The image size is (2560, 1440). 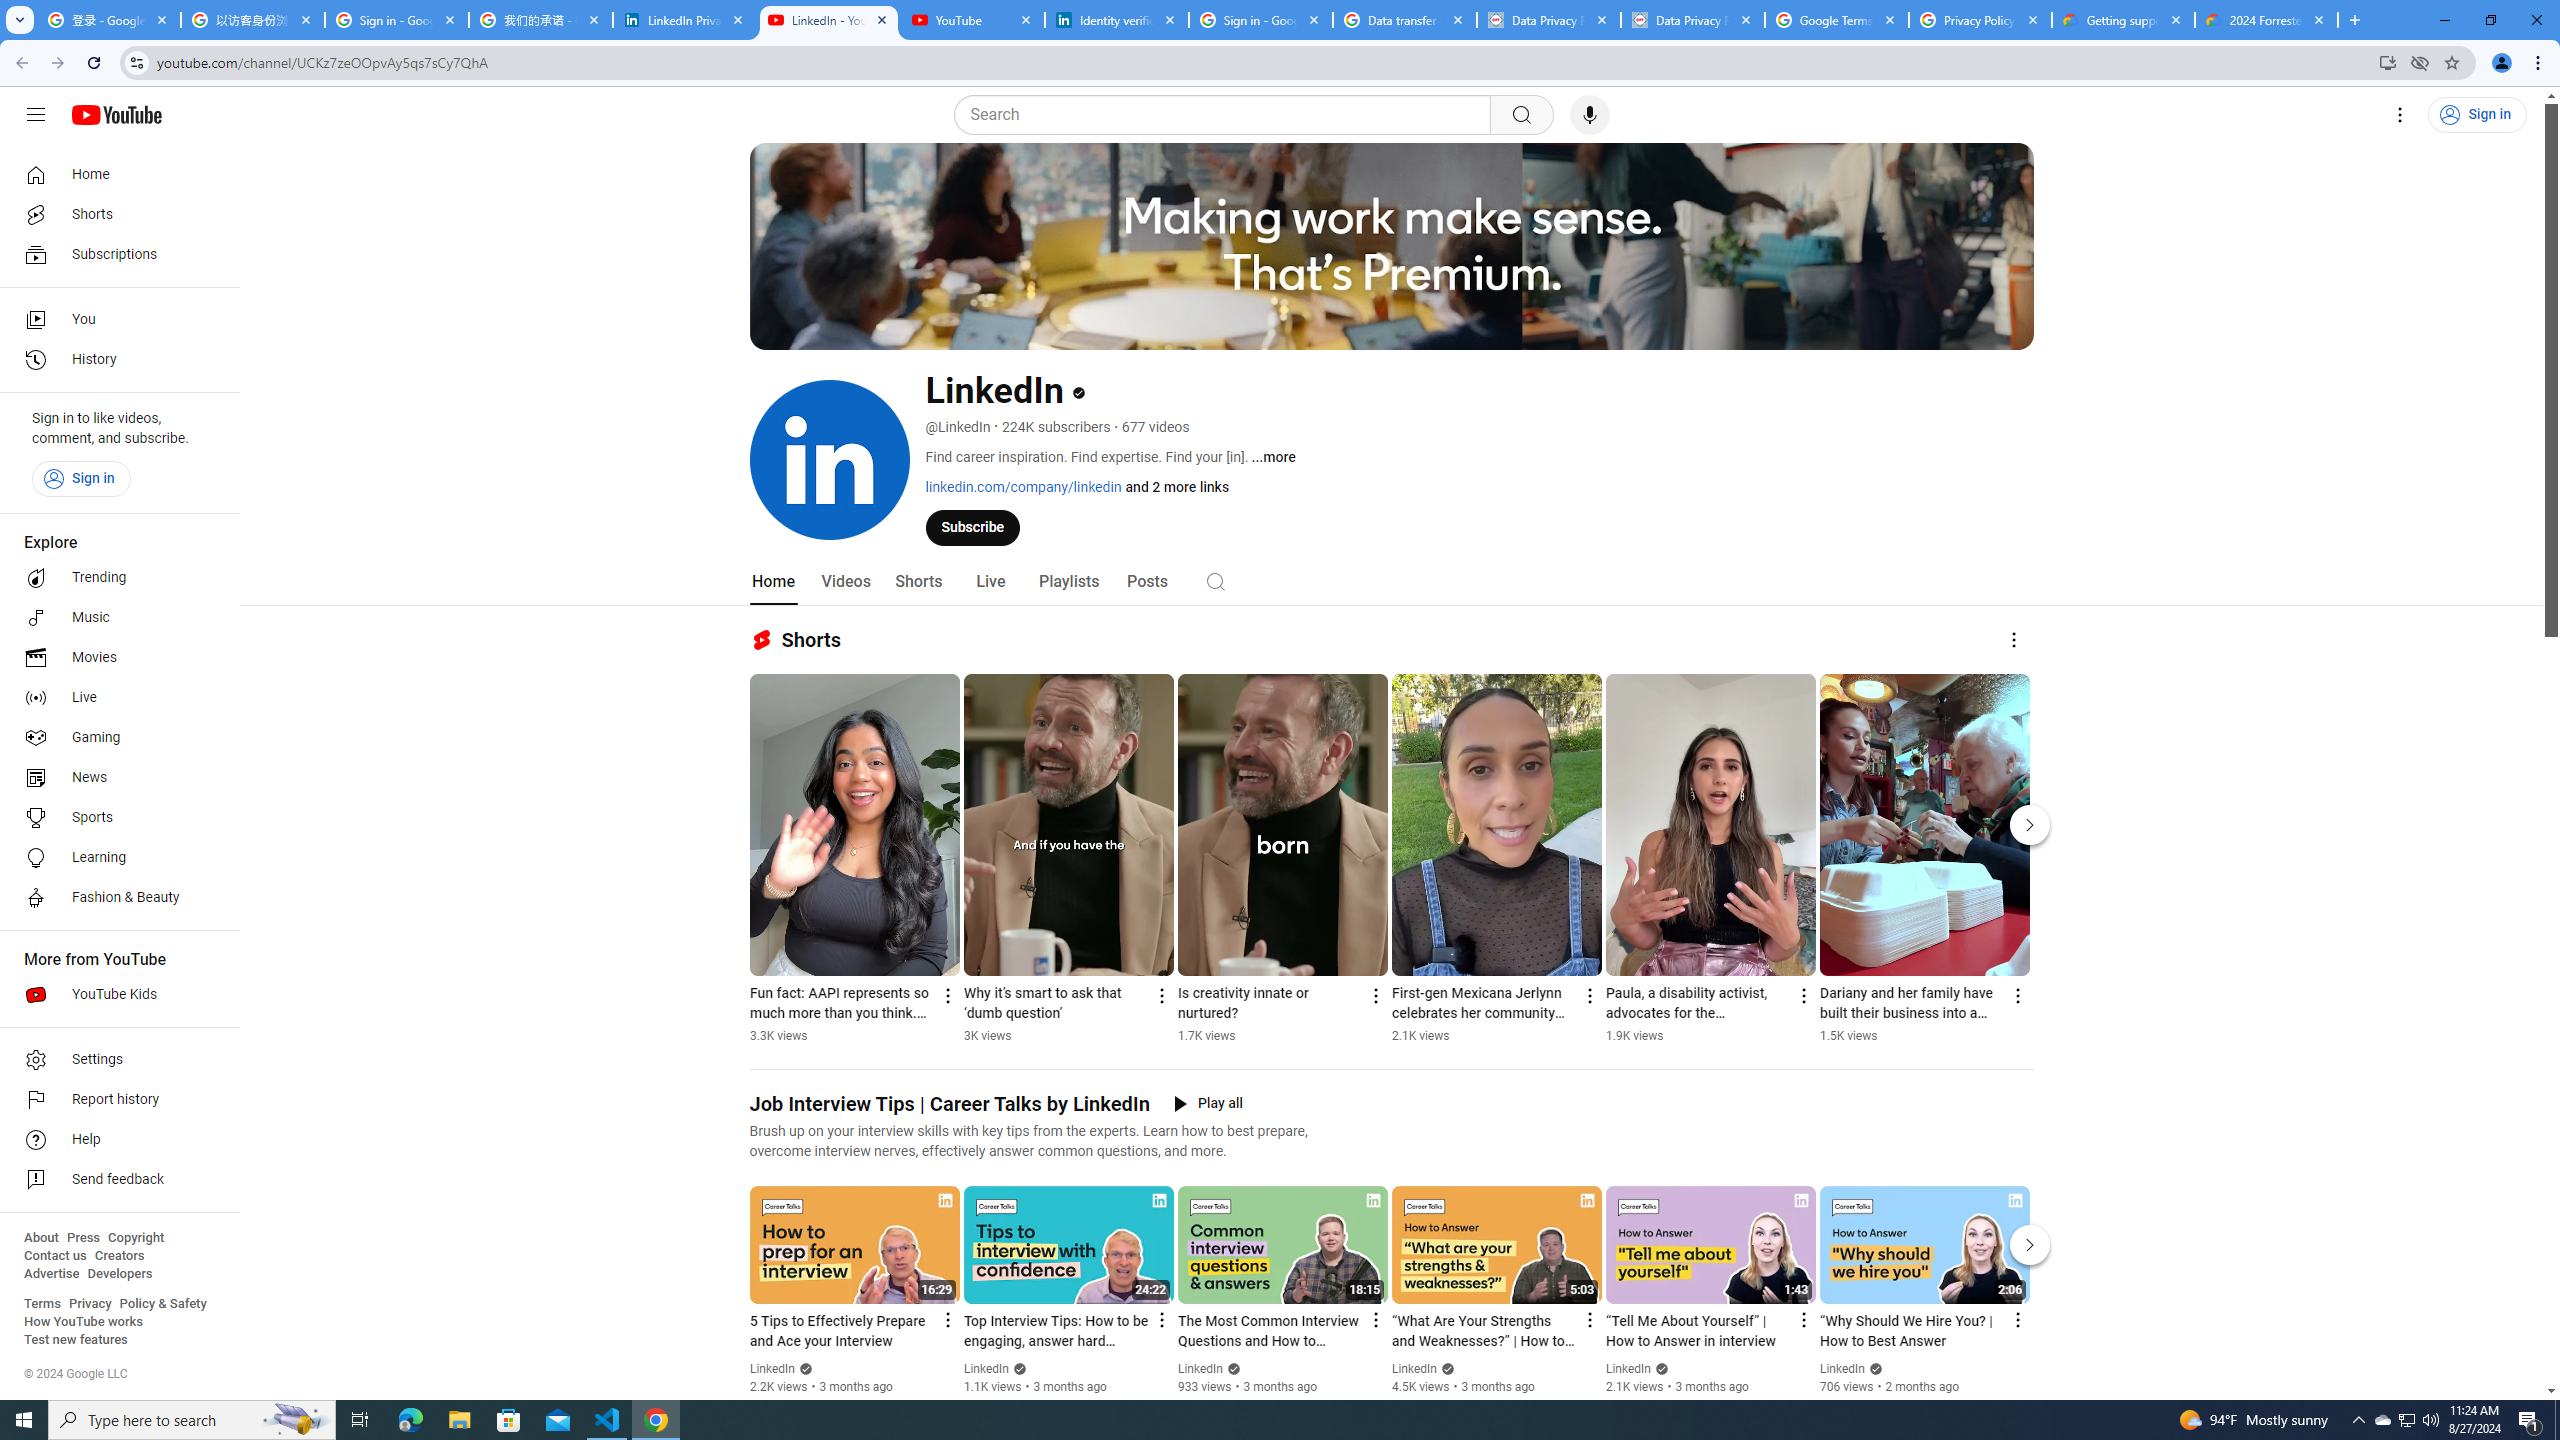 I want to click on Live, so click(x=989, y=582).